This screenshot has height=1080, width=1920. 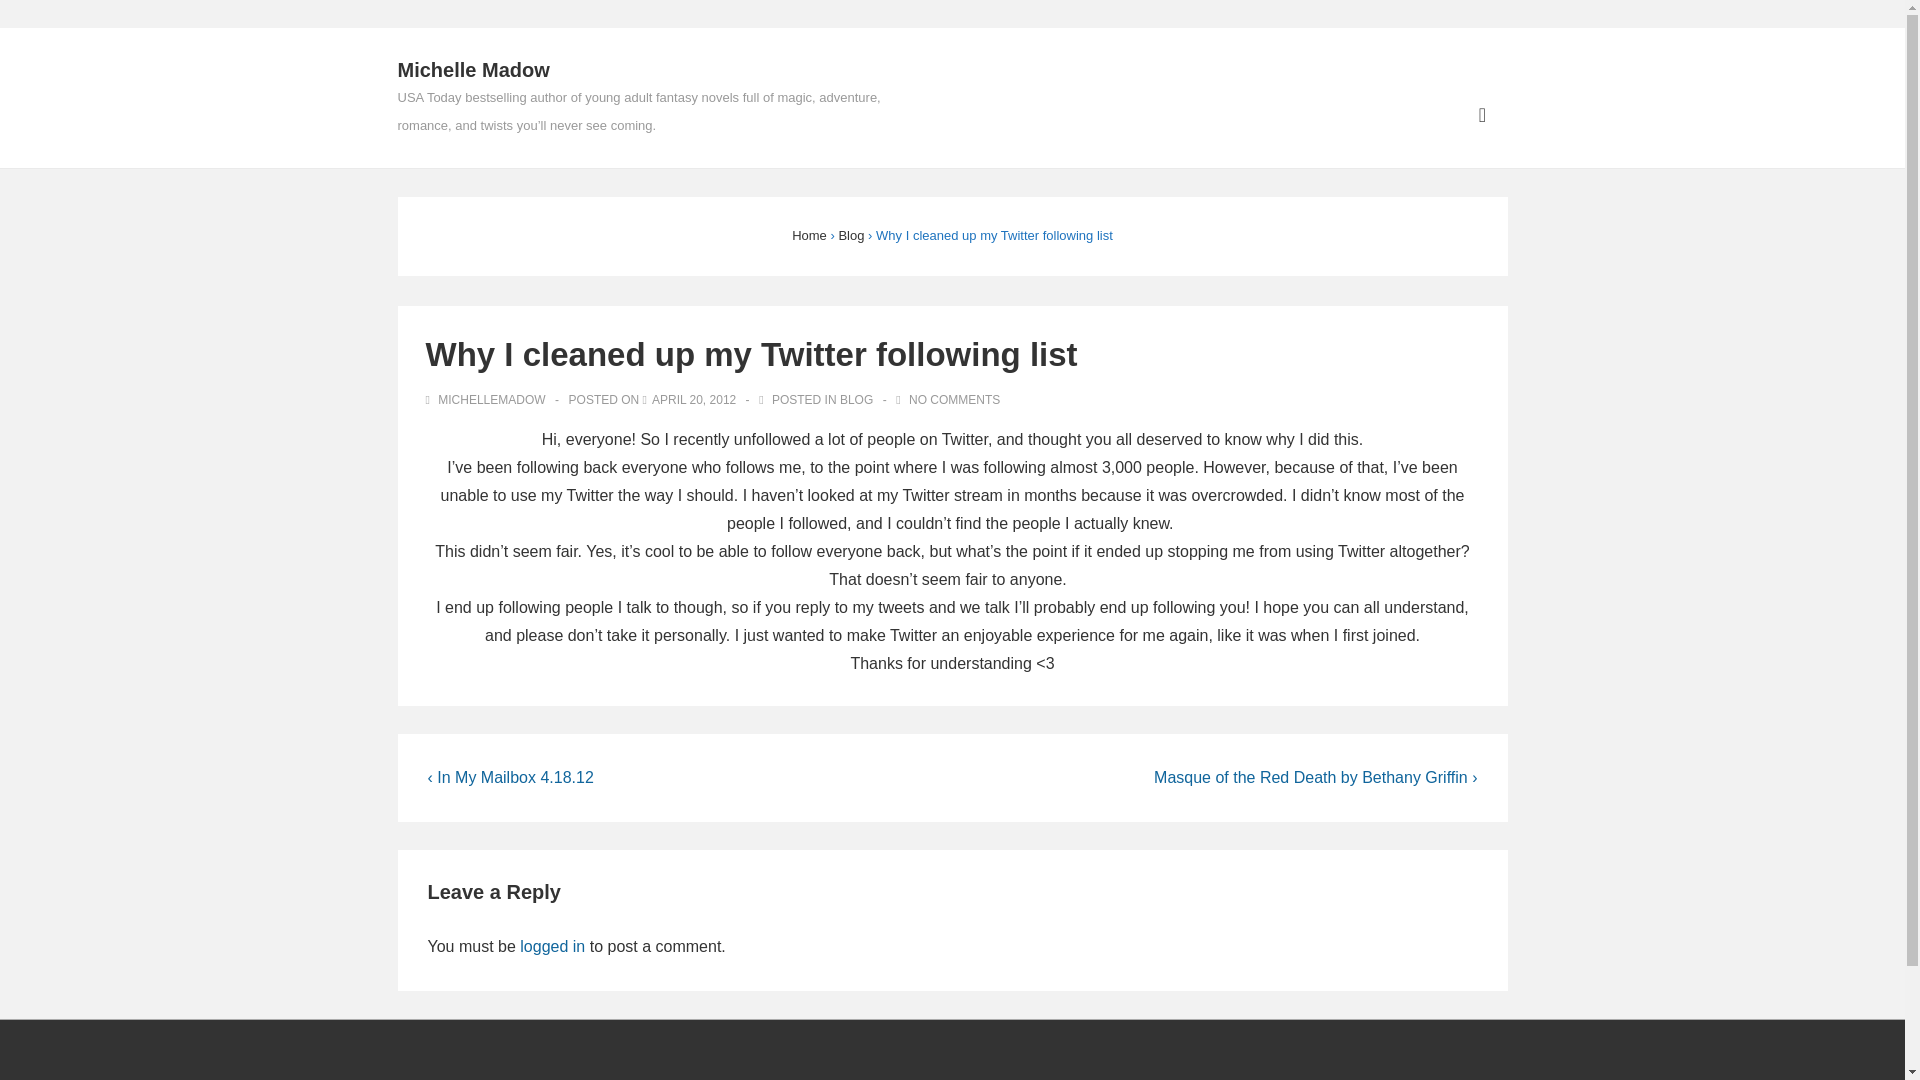 I want to click on NO COMMENTS, so click(x=954, y=400).